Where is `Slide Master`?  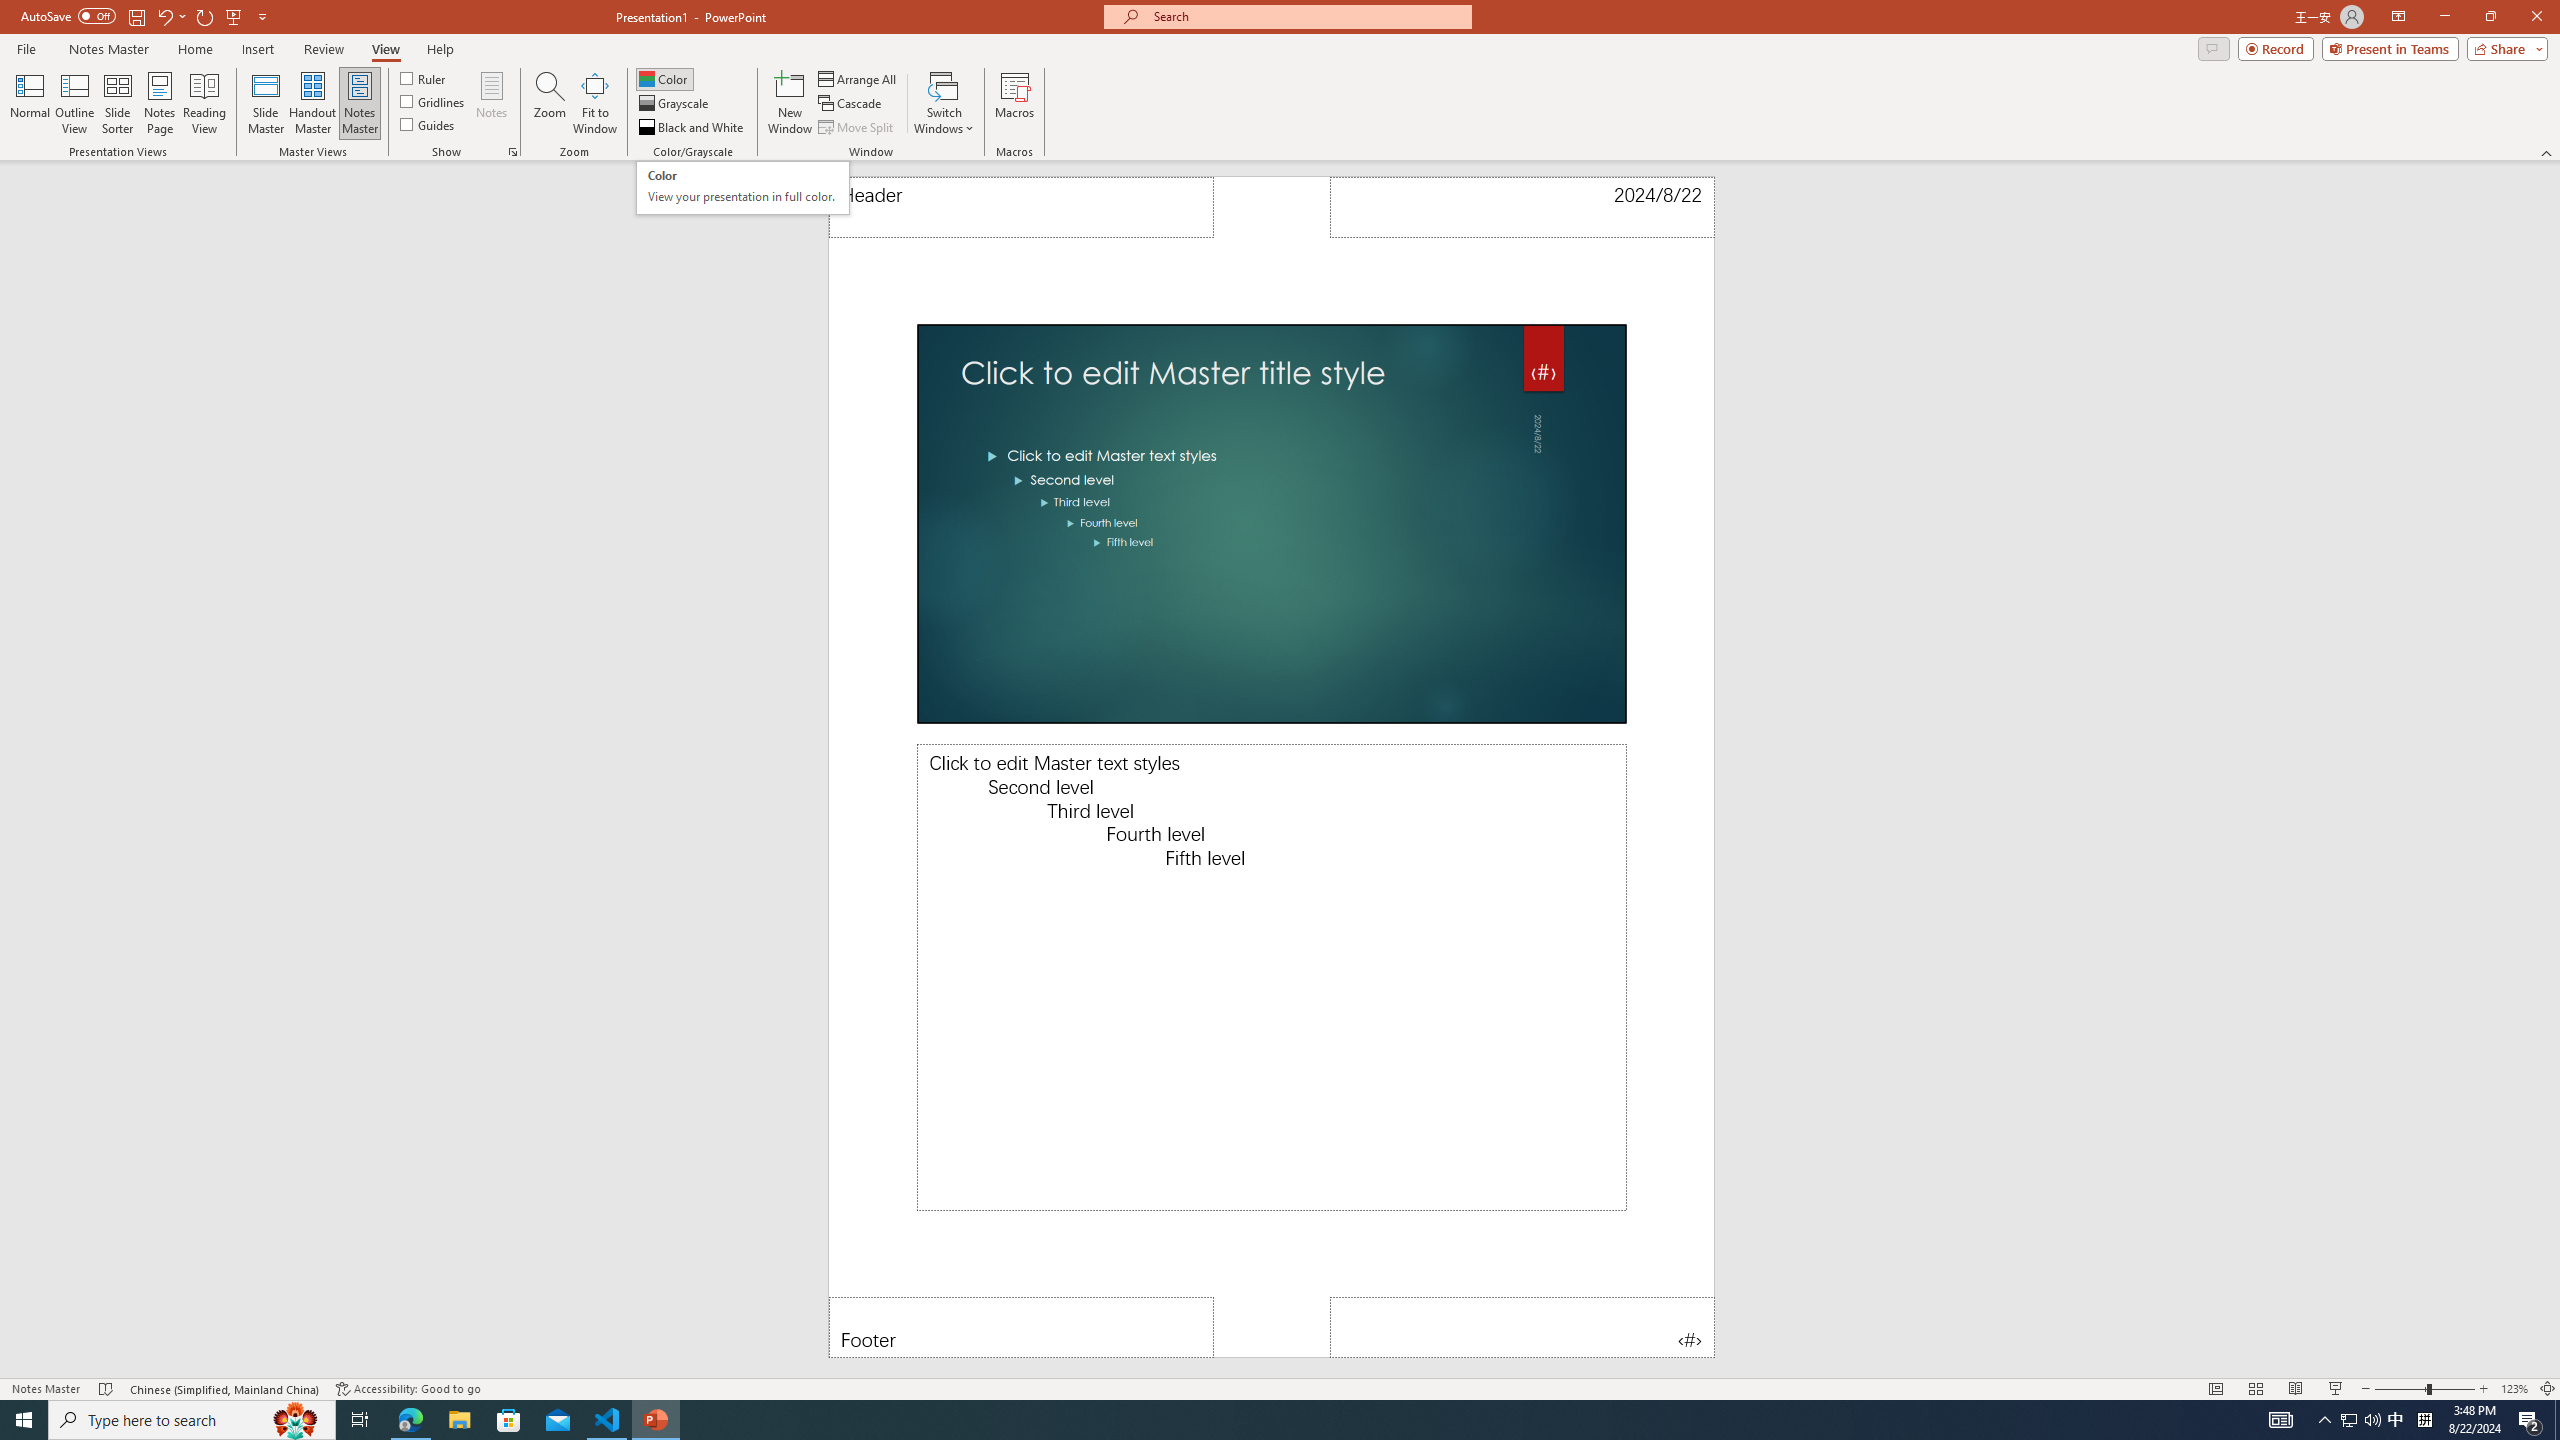
Slide Master is located at coordinates (266, 103).